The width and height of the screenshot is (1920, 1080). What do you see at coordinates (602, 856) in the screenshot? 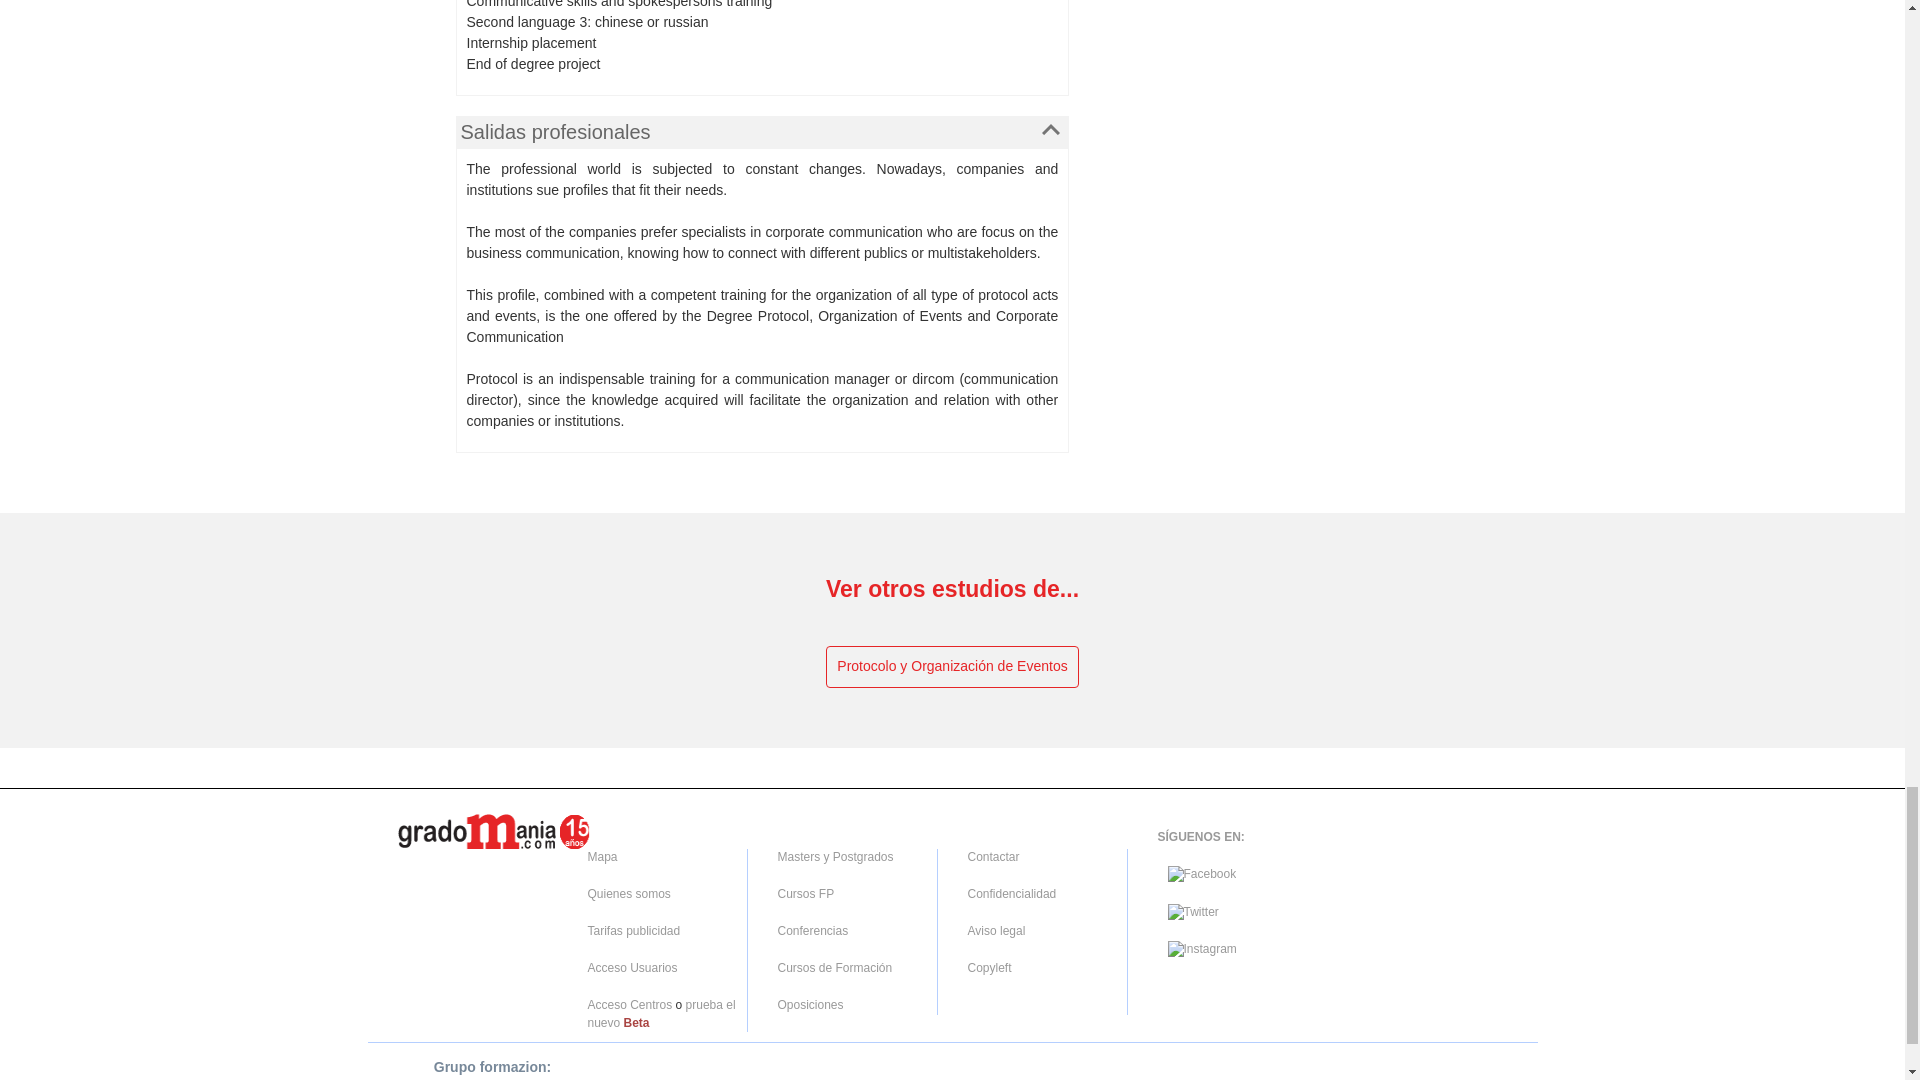
I see `Mapa` at bounding box center [602, 856].